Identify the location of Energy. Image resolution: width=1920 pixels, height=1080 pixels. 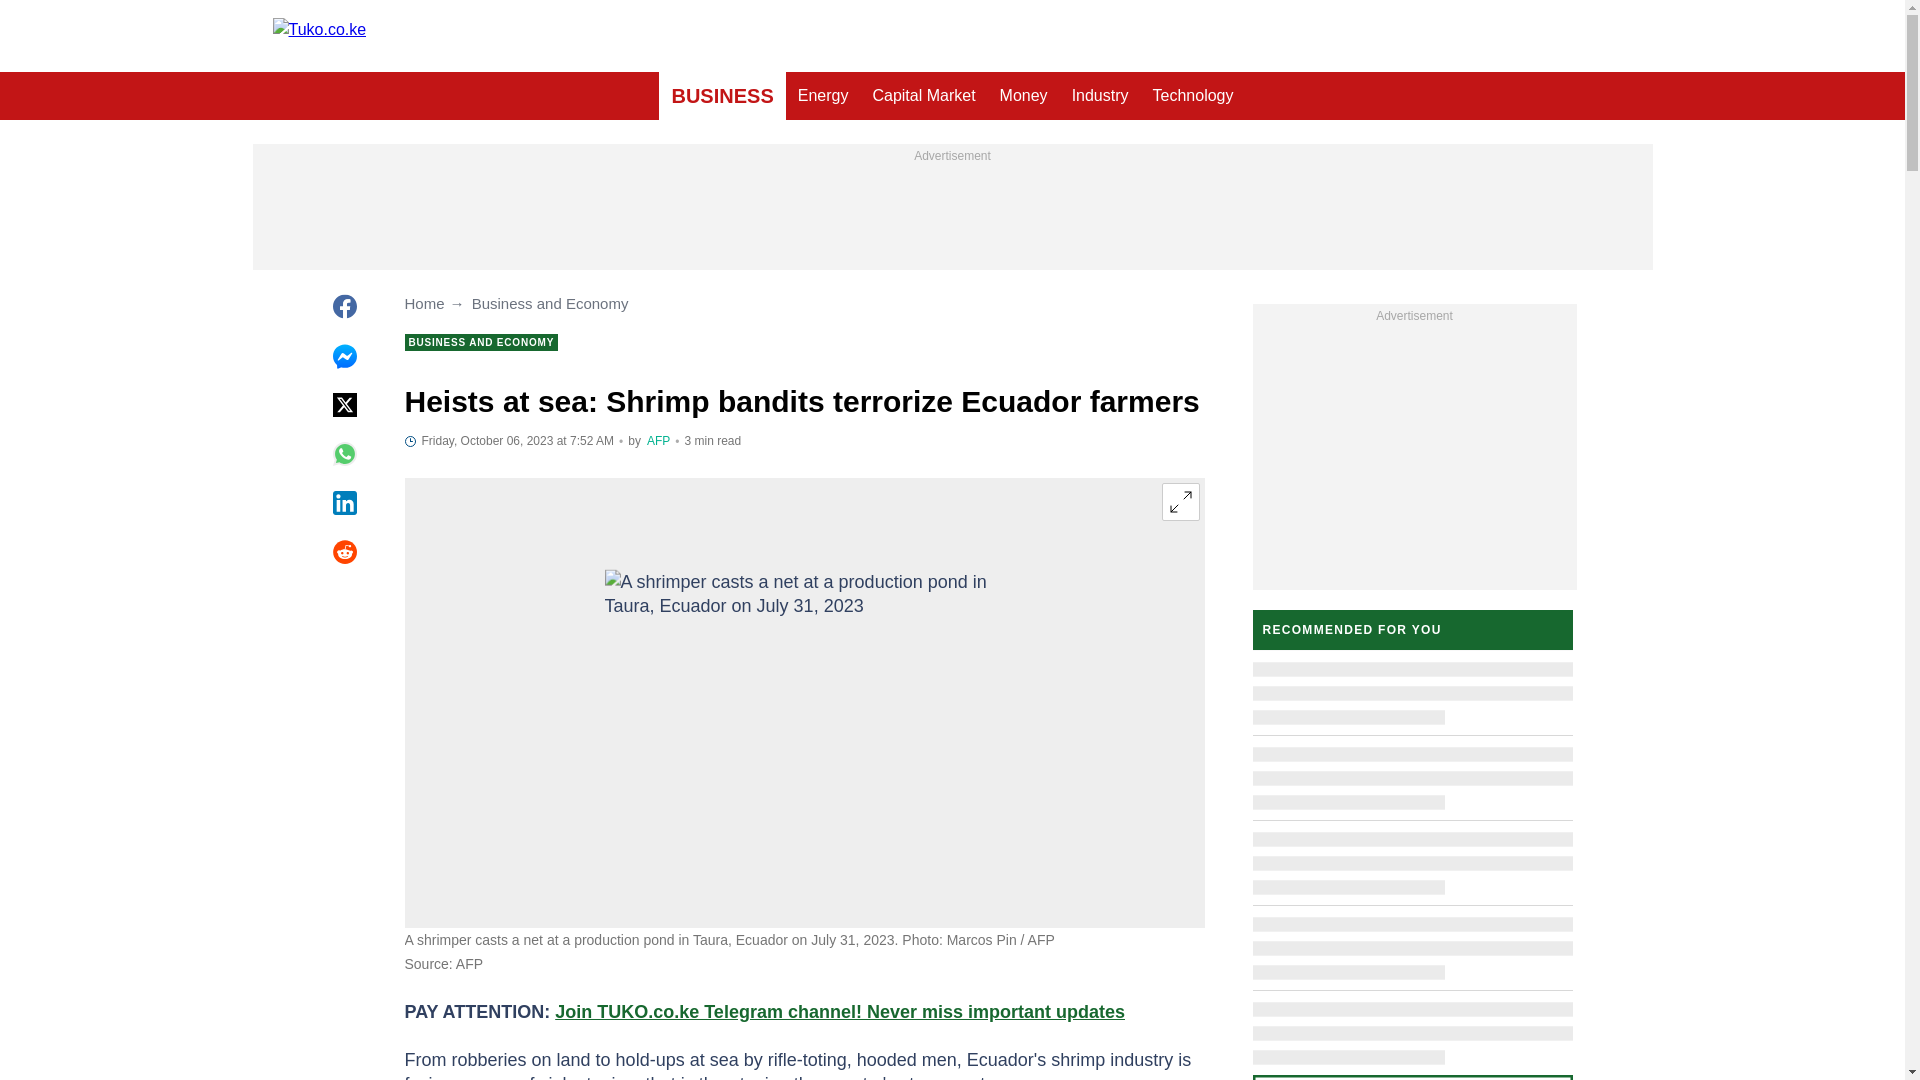
(822, 96).